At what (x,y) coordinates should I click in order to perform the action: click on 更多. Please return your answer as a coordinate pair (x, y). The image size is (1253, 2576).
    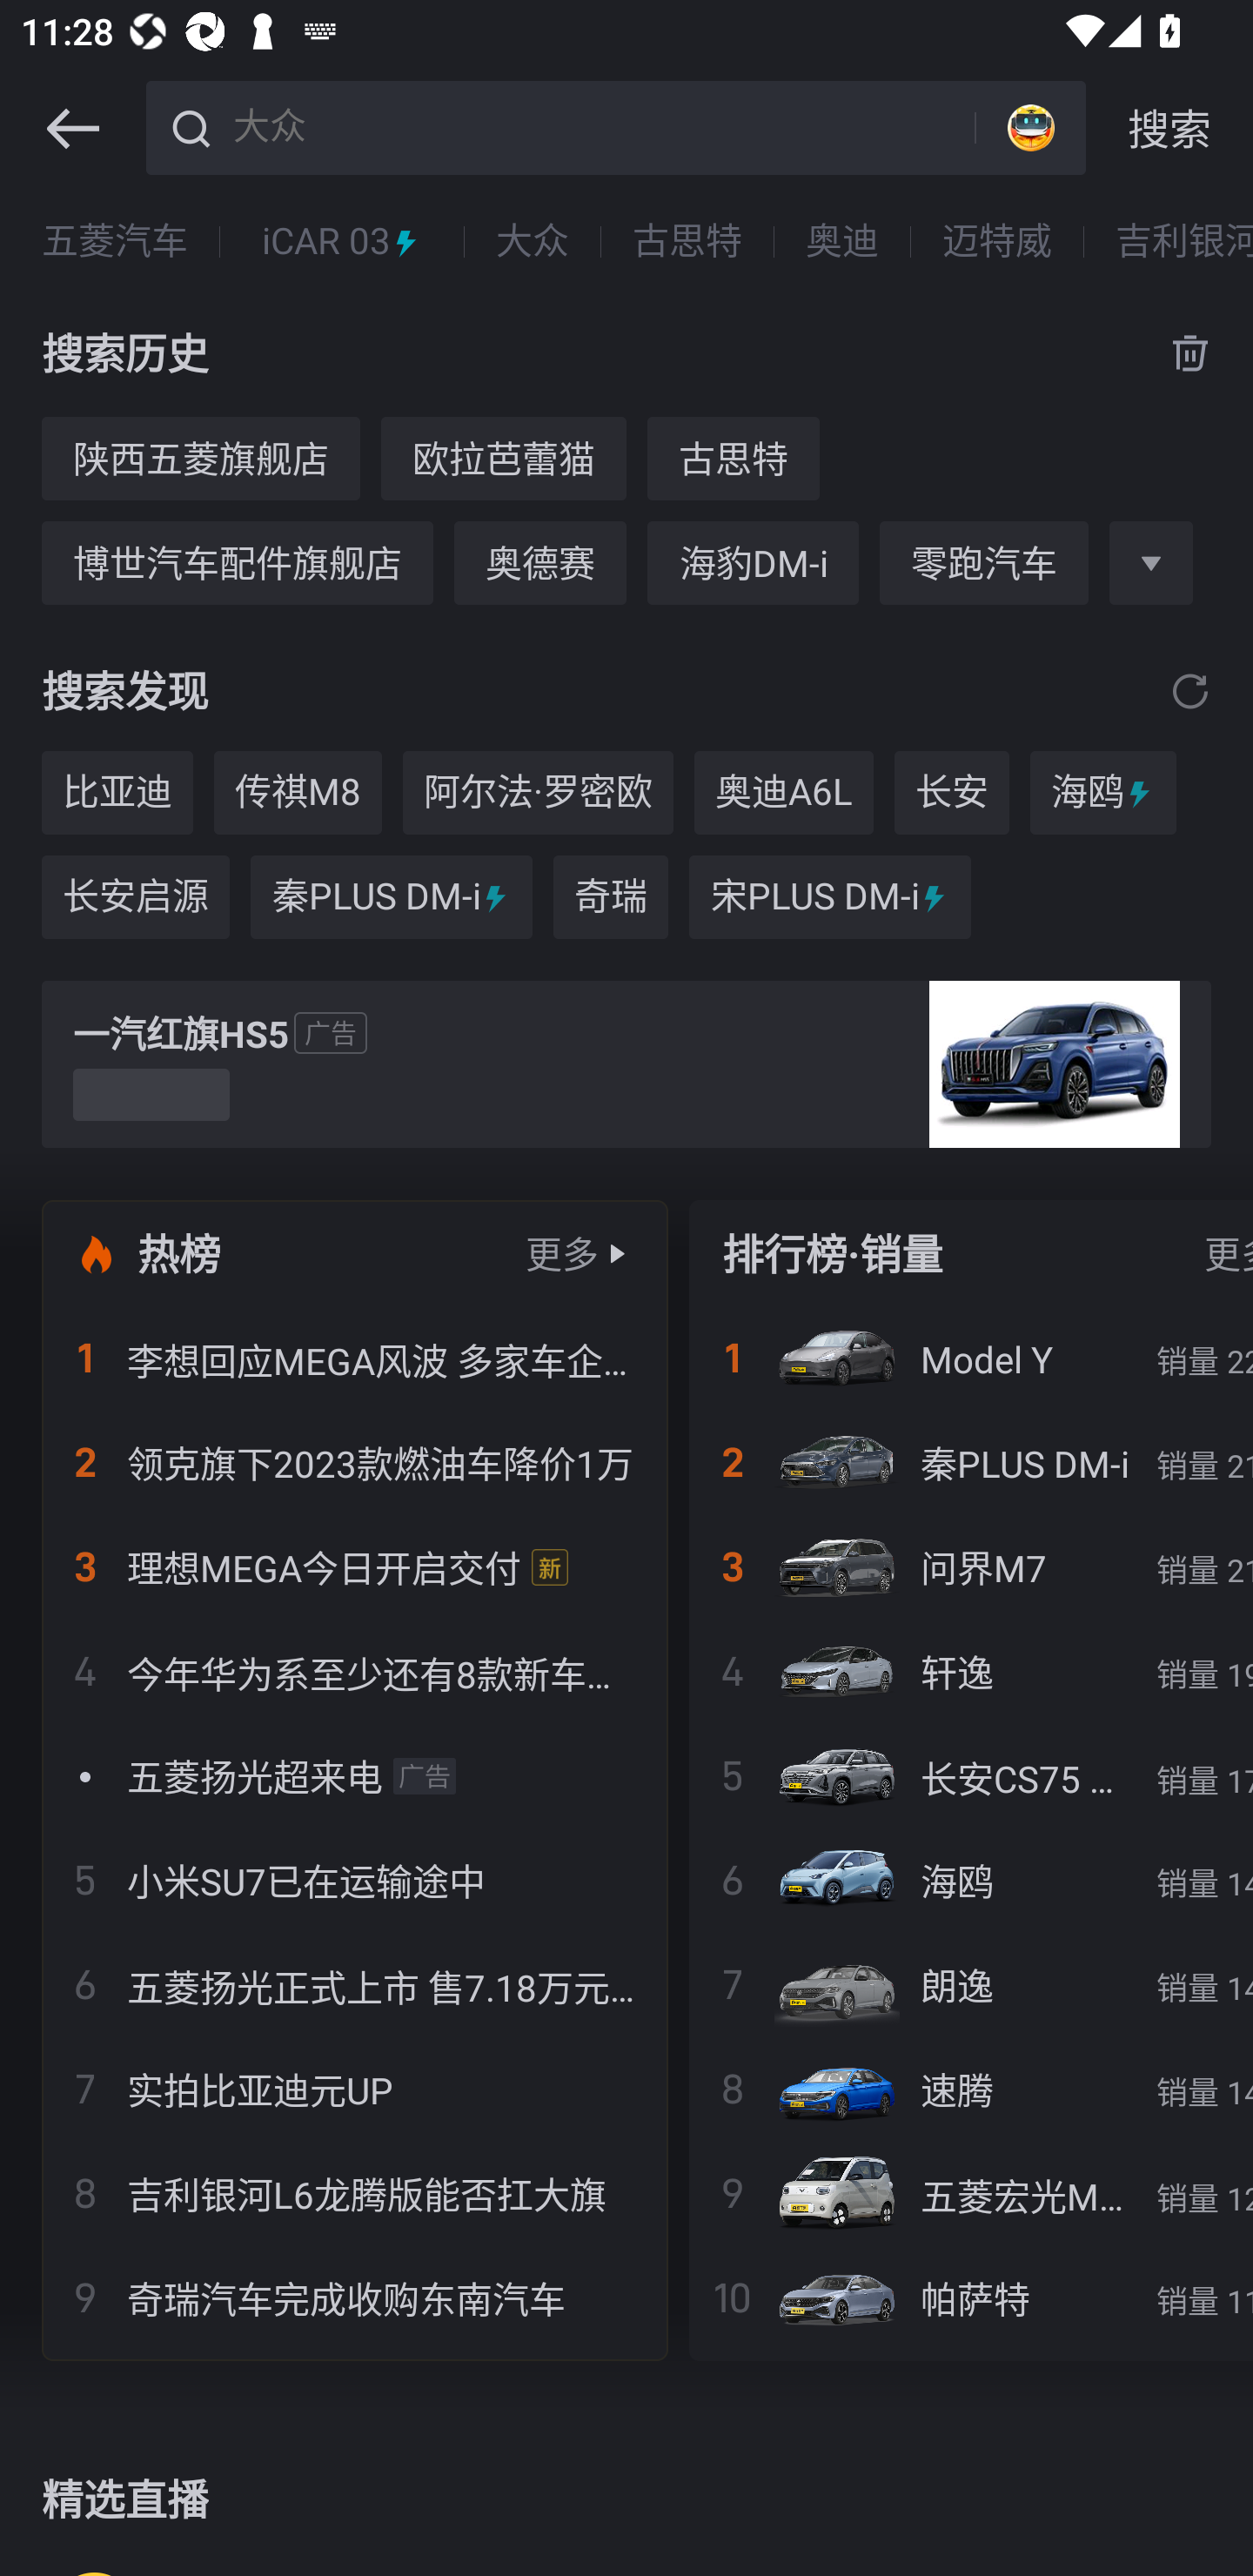
    Looking at the image, I should click on (562, 1253).